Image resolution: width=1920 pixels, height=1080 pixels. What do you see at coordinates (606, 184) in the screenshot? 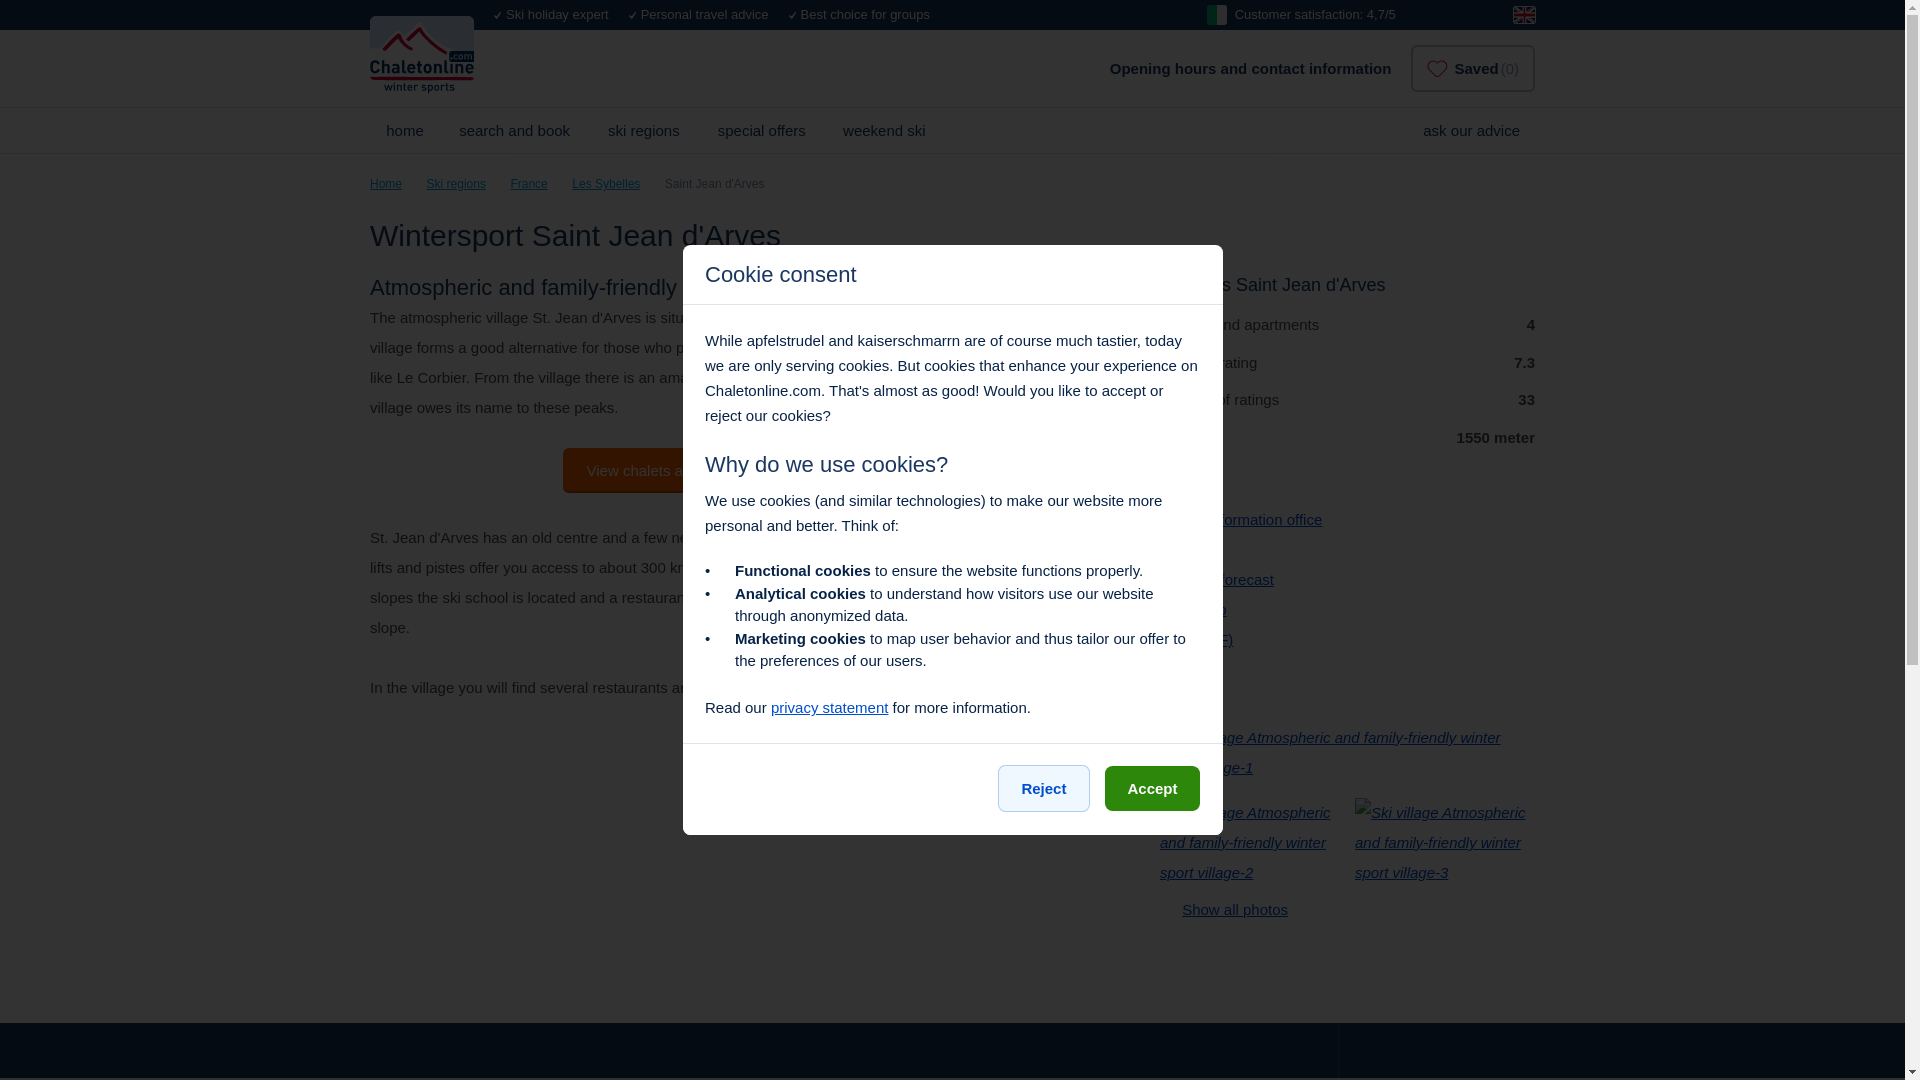
I see `Les Sybelles` at bounding box center [606, 184].